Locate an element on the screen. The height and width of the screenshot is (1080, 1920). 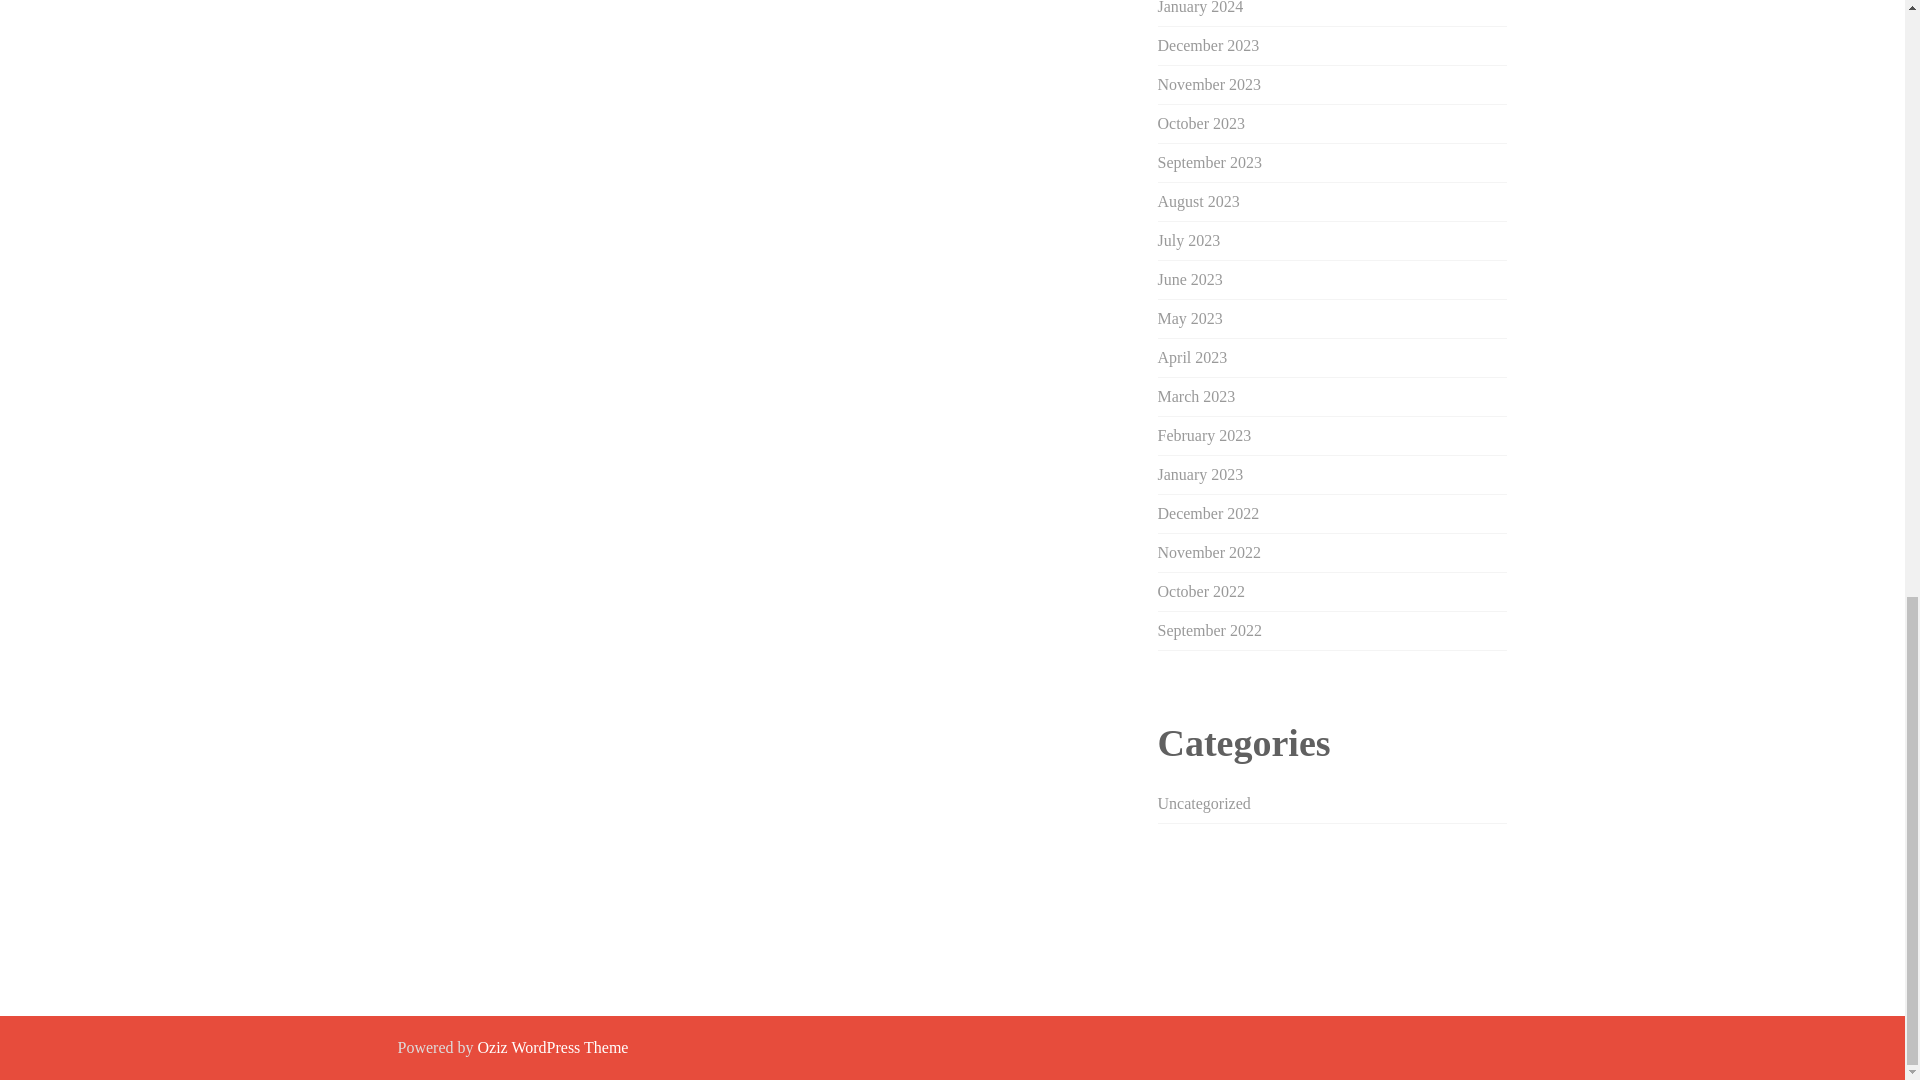
September 2023 is located at coordinates (1209, 162).